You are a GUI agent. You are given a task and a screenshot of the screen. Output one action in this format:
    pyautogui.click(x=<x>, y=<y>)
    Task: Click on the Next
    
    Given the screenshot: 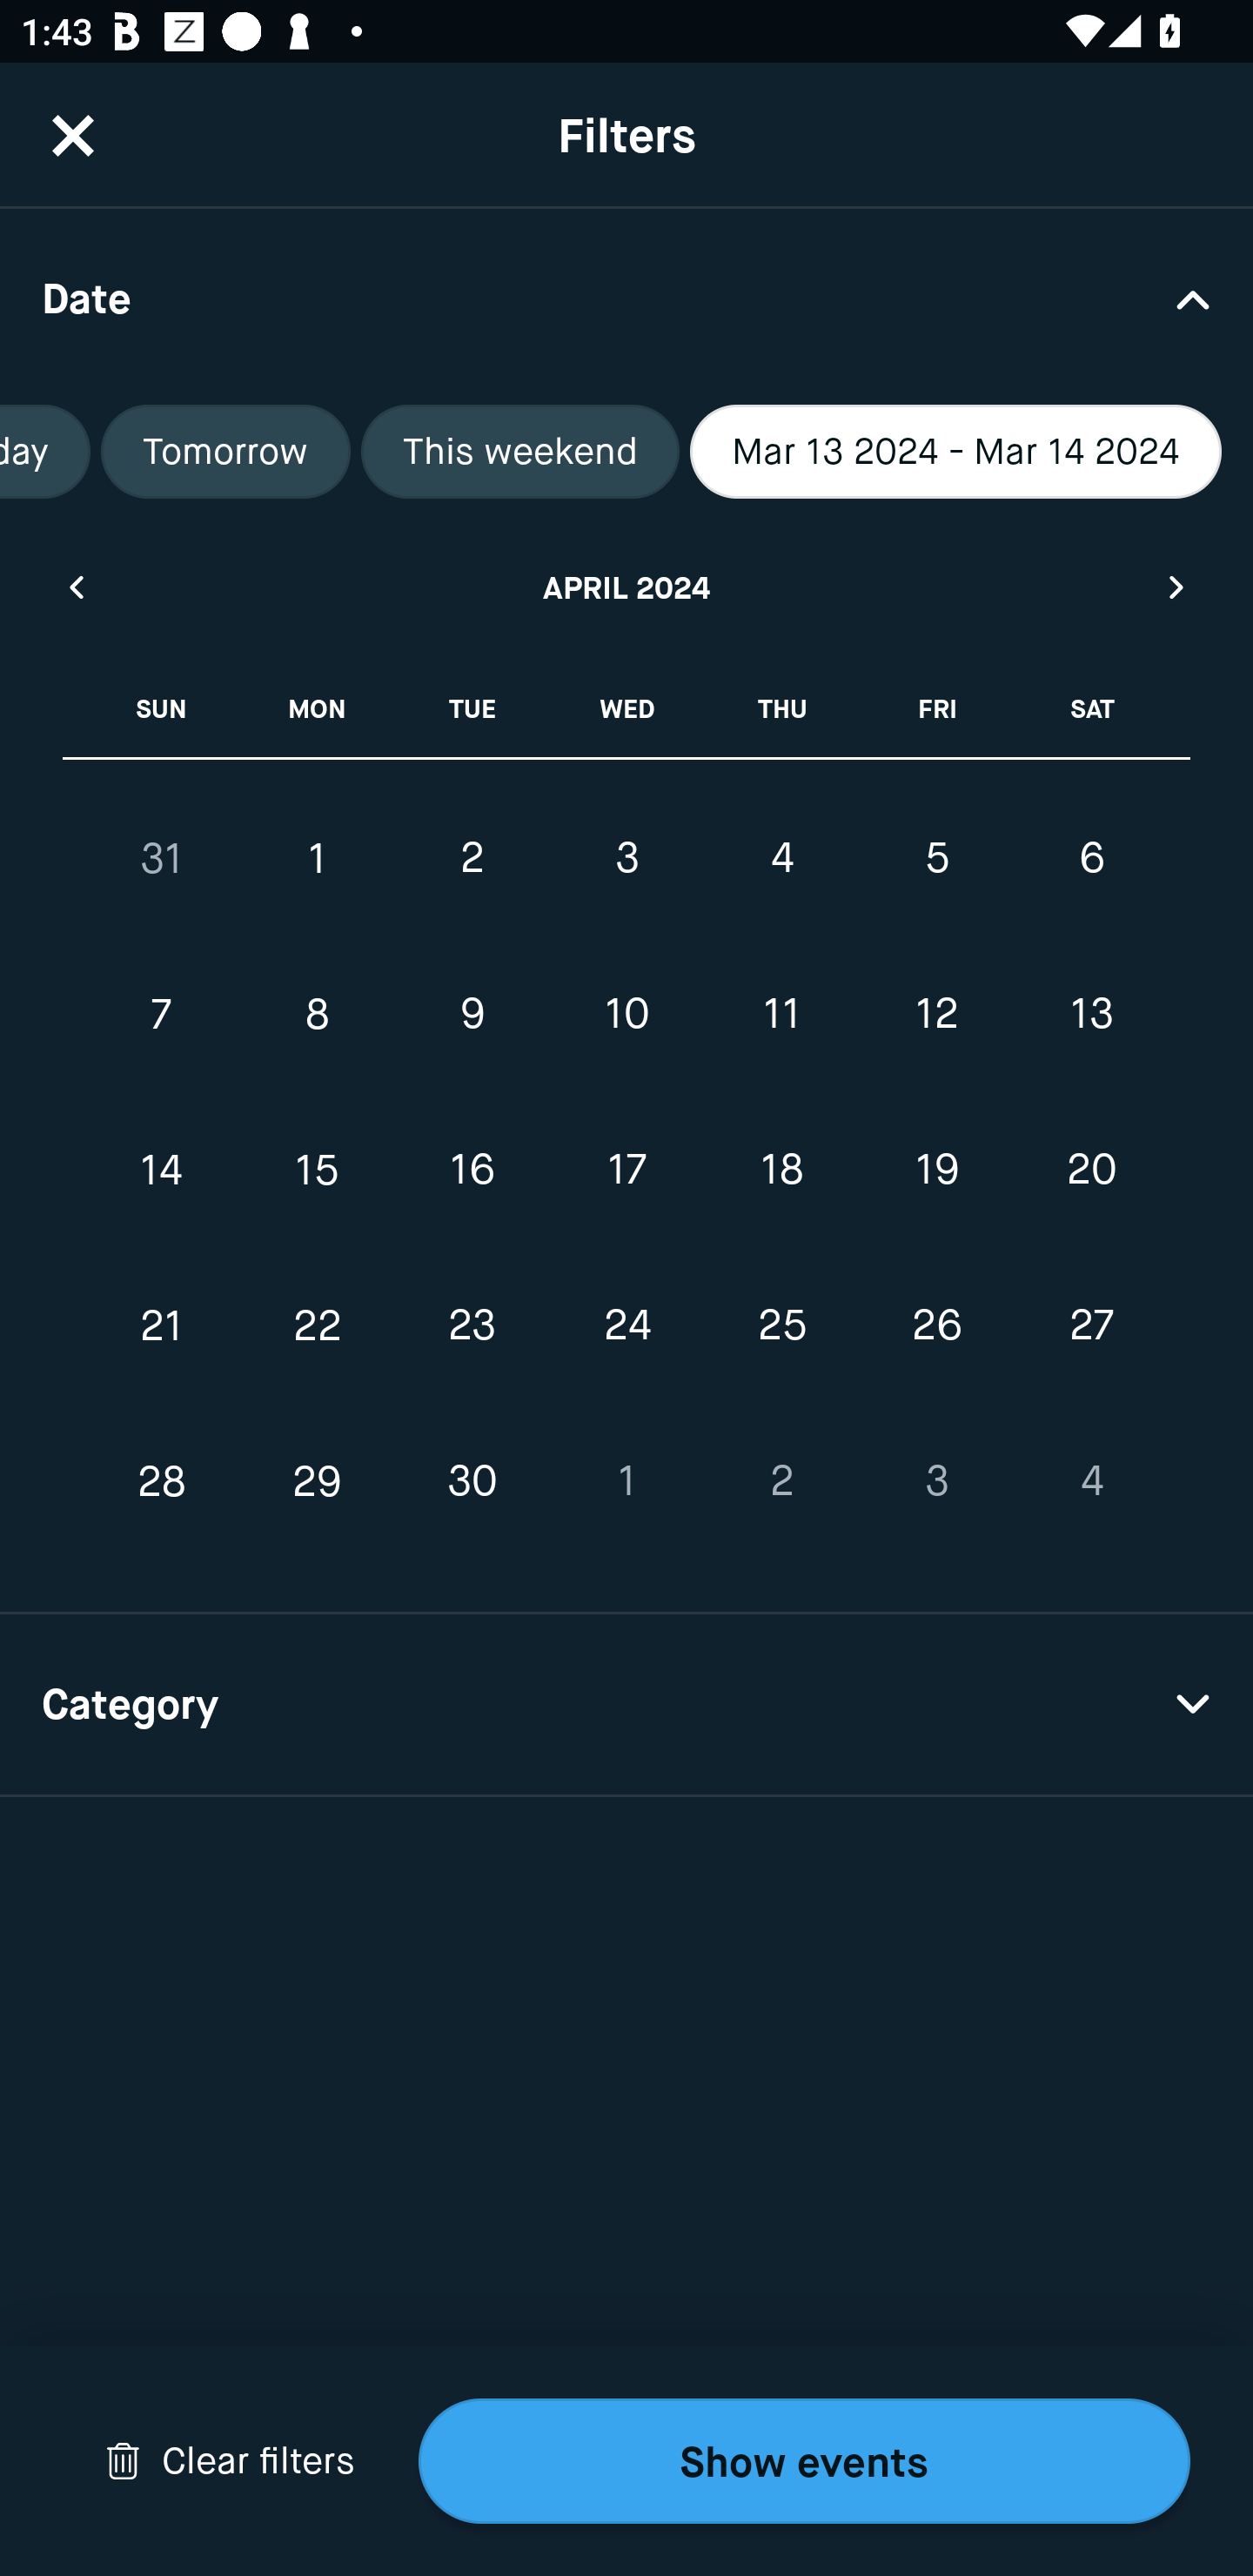 What is the action you would take?
    pyautogui.click(x=1177, y=587)
    